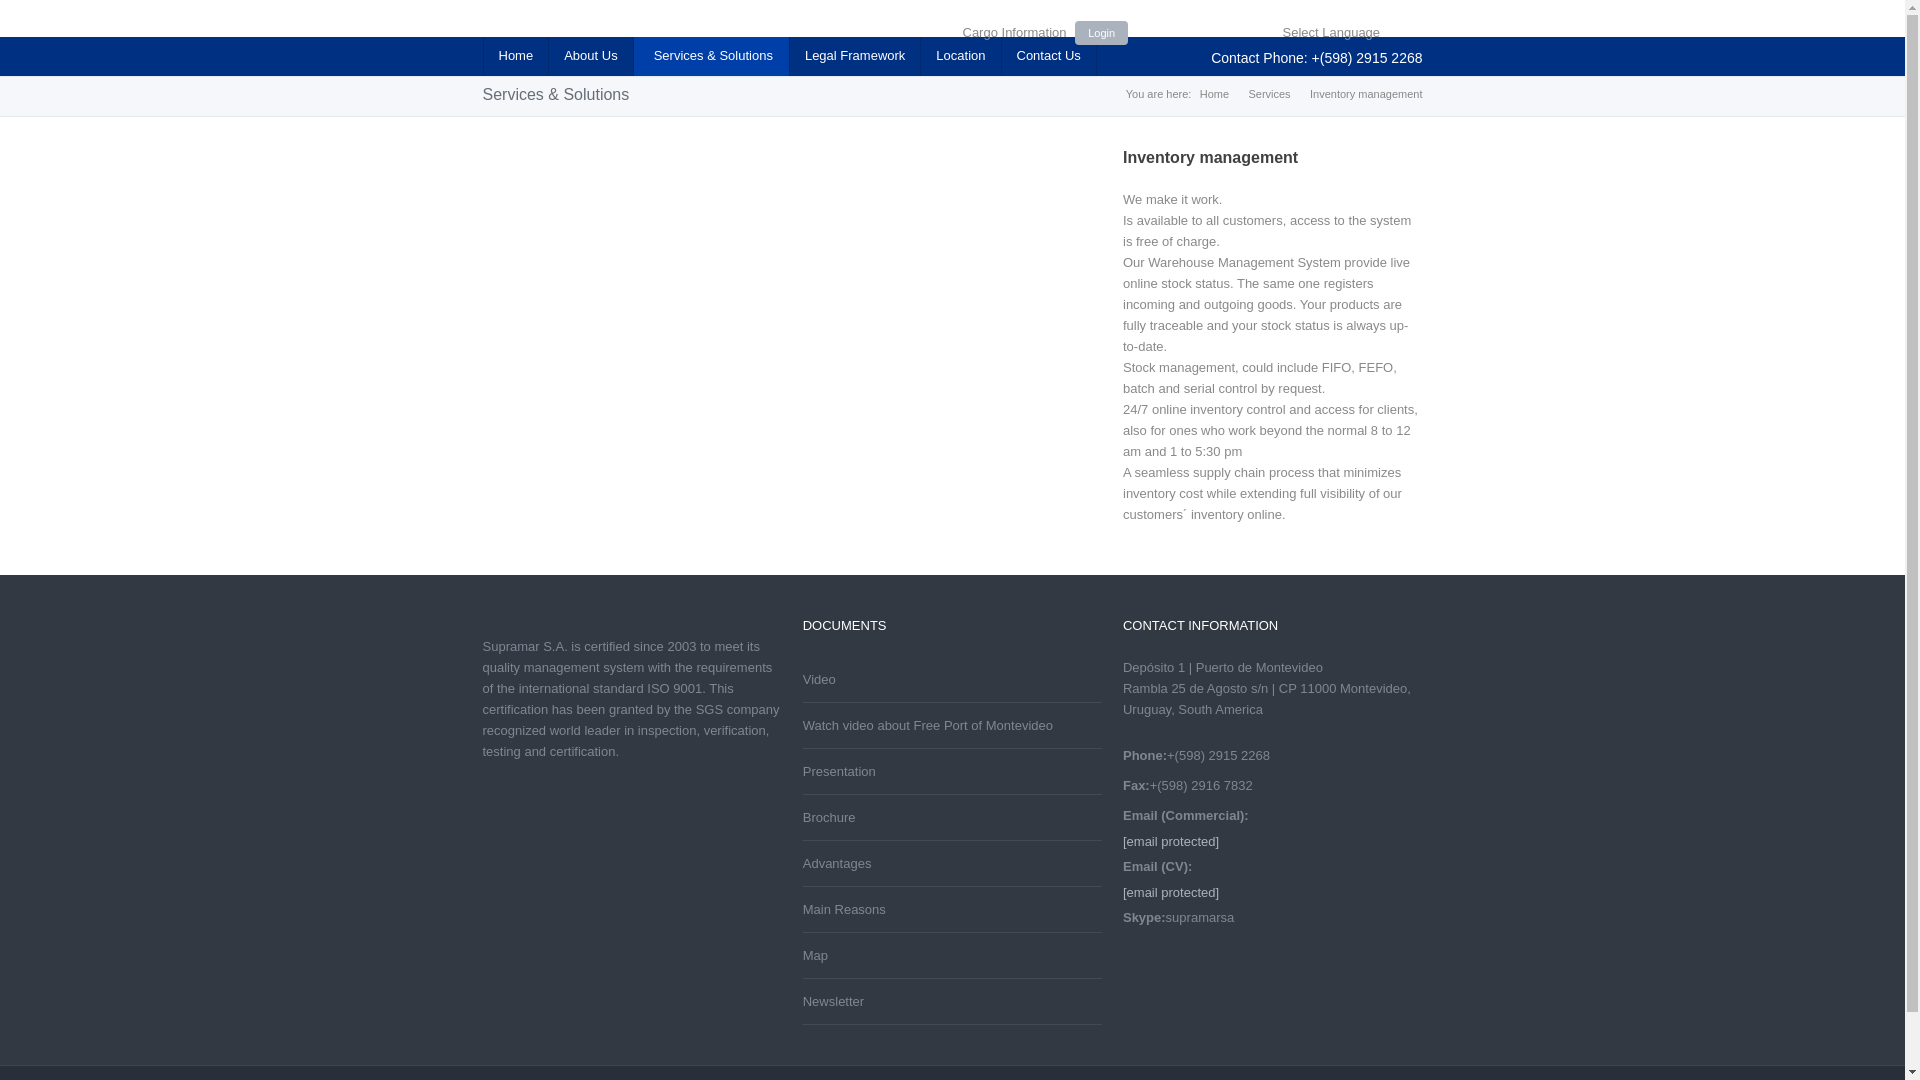  Describe the element at coordinates (1102, 32) in the screenshot. I see `Login` at that location.